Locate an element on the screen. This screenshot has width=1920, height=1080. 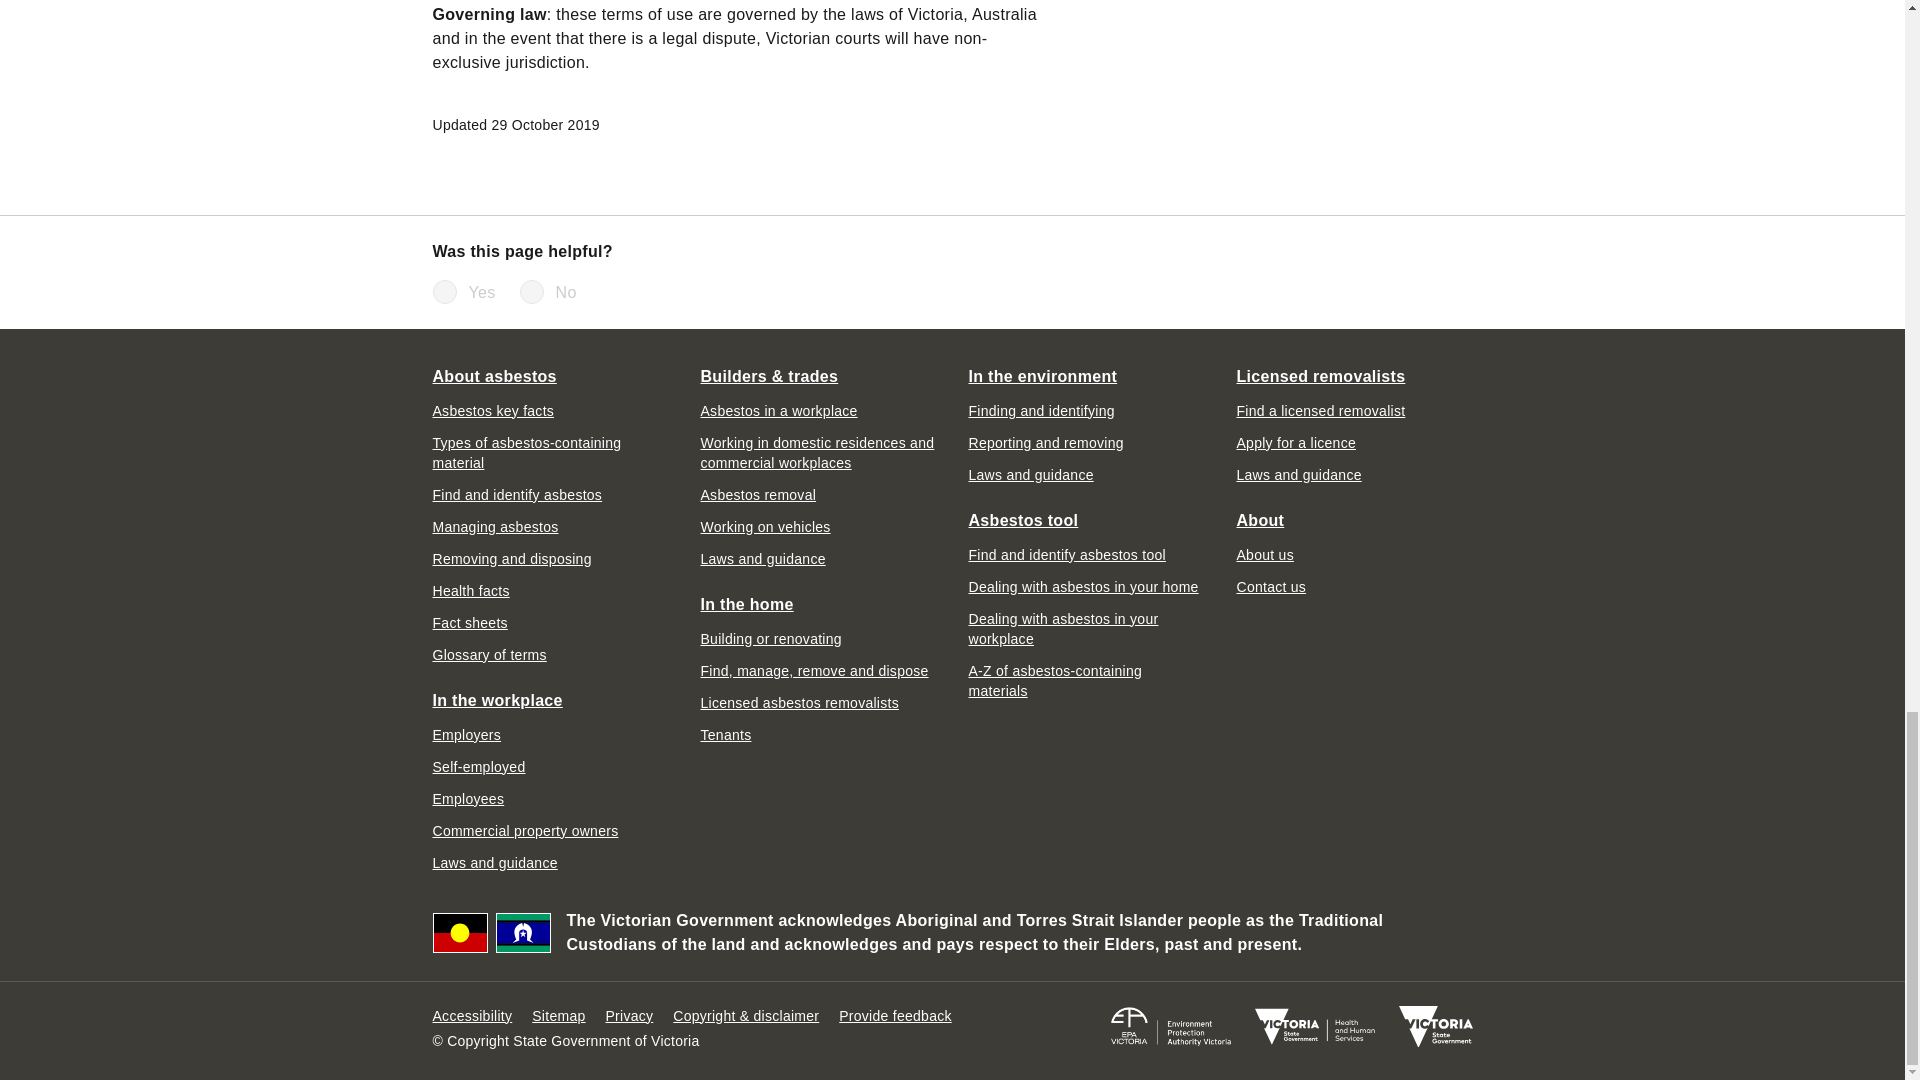
Removing and disposing is located at coordinates (512, 558).